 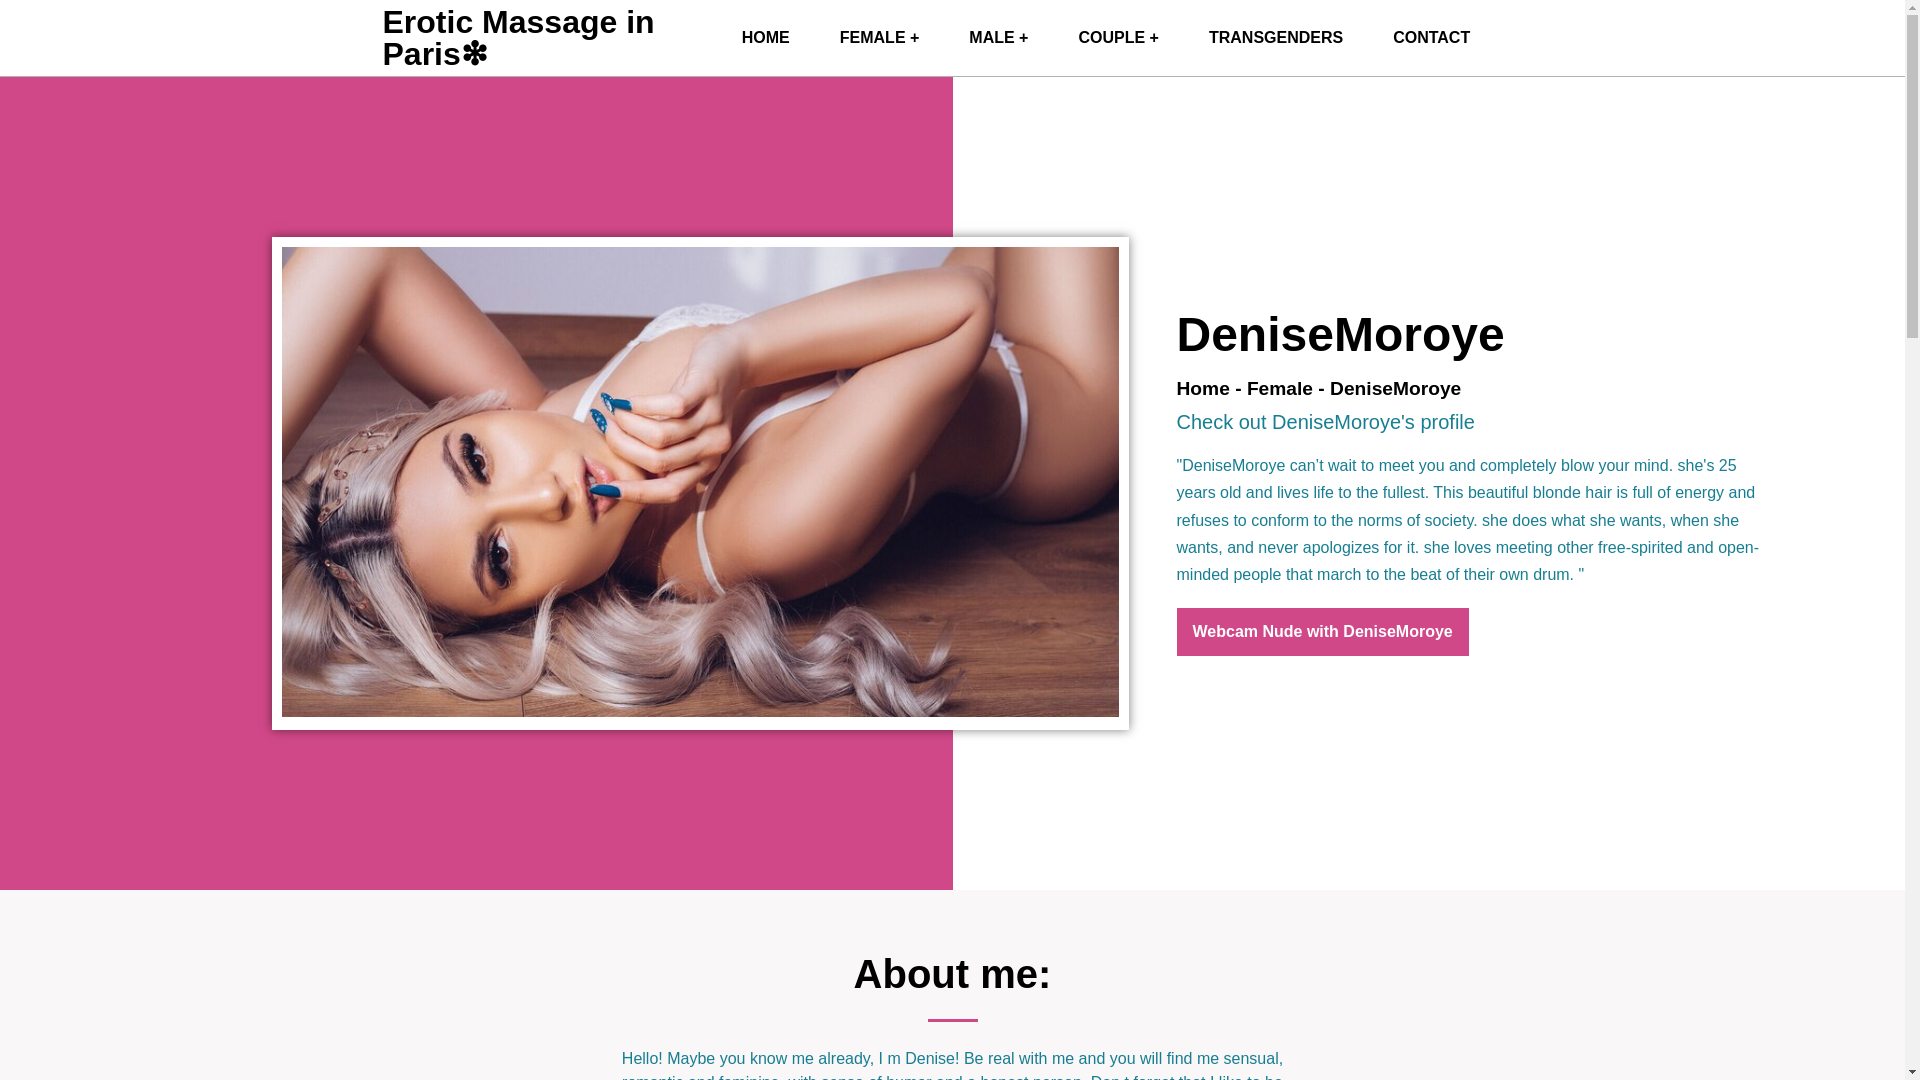 What do you see at coordinates (1322, 632) in the screenshot?
I see `Webcam Nude with DeniseMoroye` at bounding box center [1322, 632].